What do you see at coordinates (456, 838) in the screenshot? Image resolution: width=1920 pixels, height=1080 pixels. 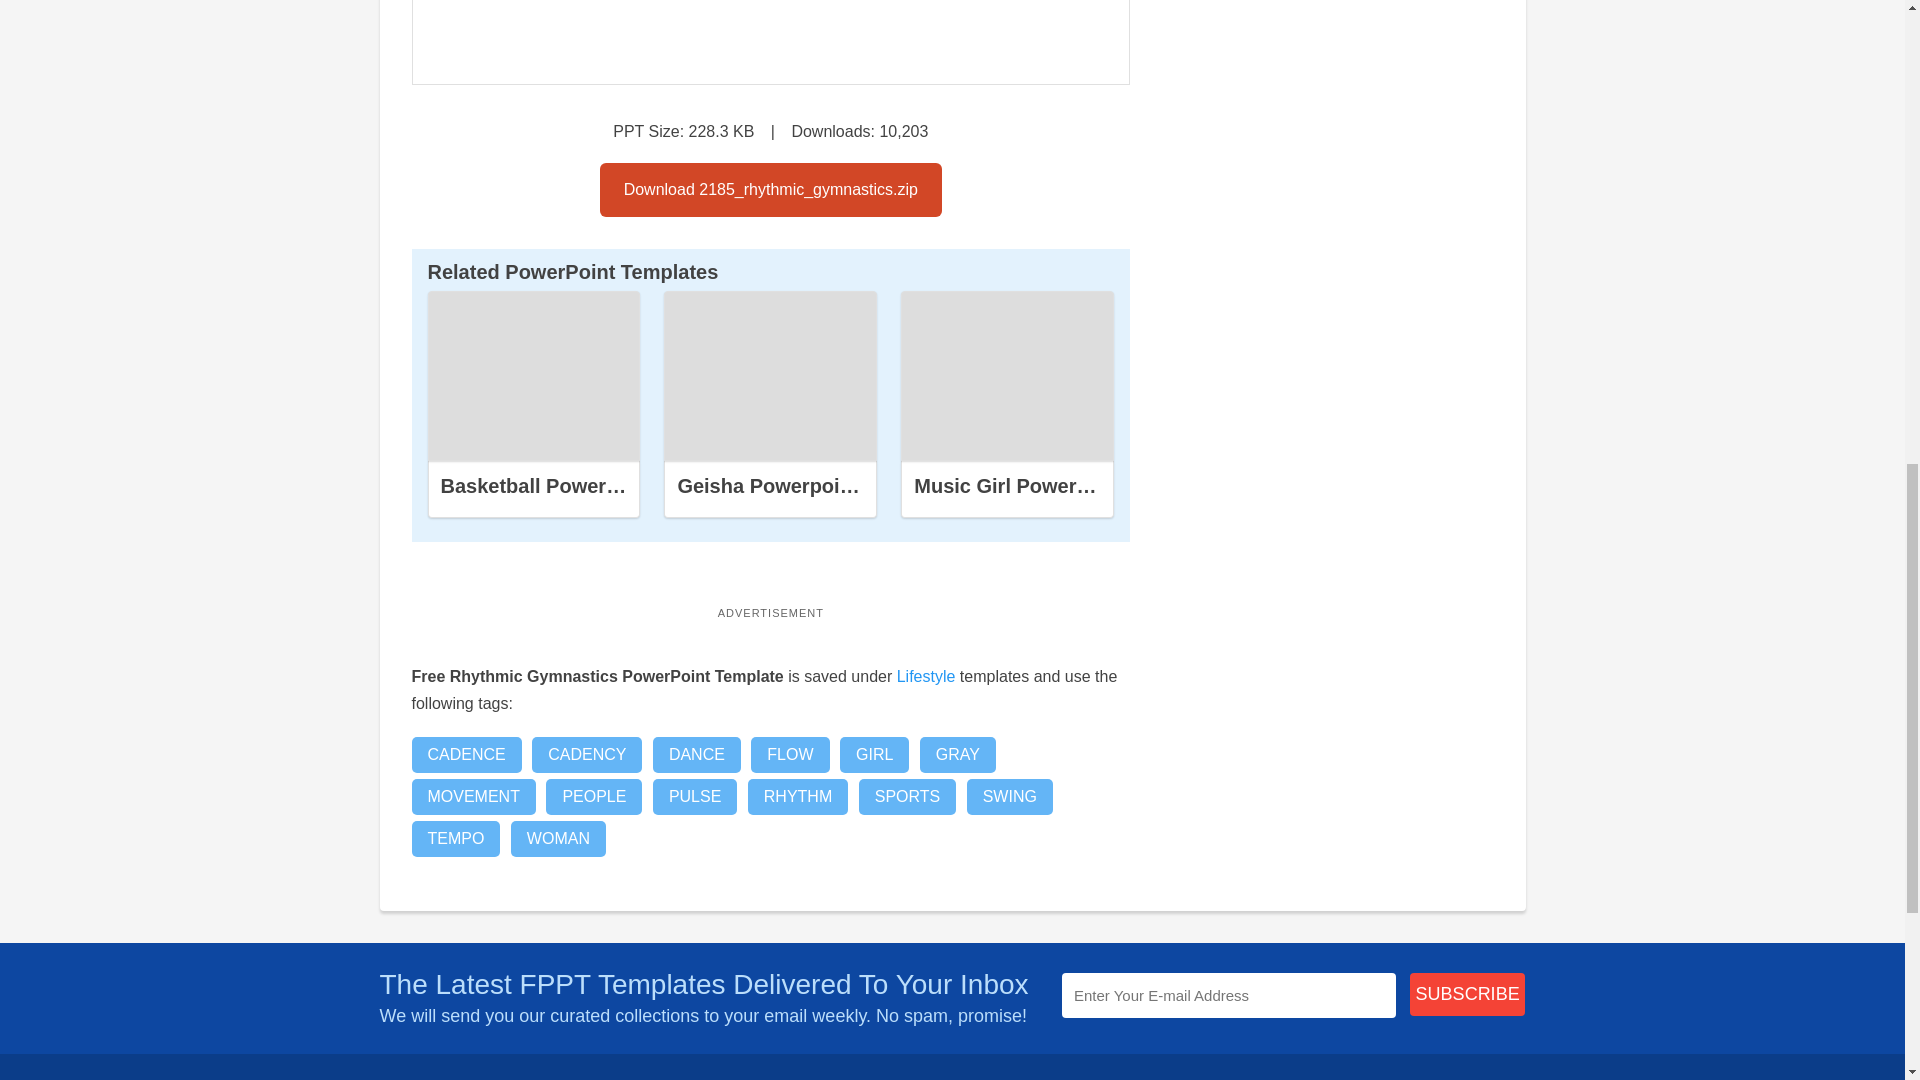 I see `TEMPO` at bounding box center [456, 838].